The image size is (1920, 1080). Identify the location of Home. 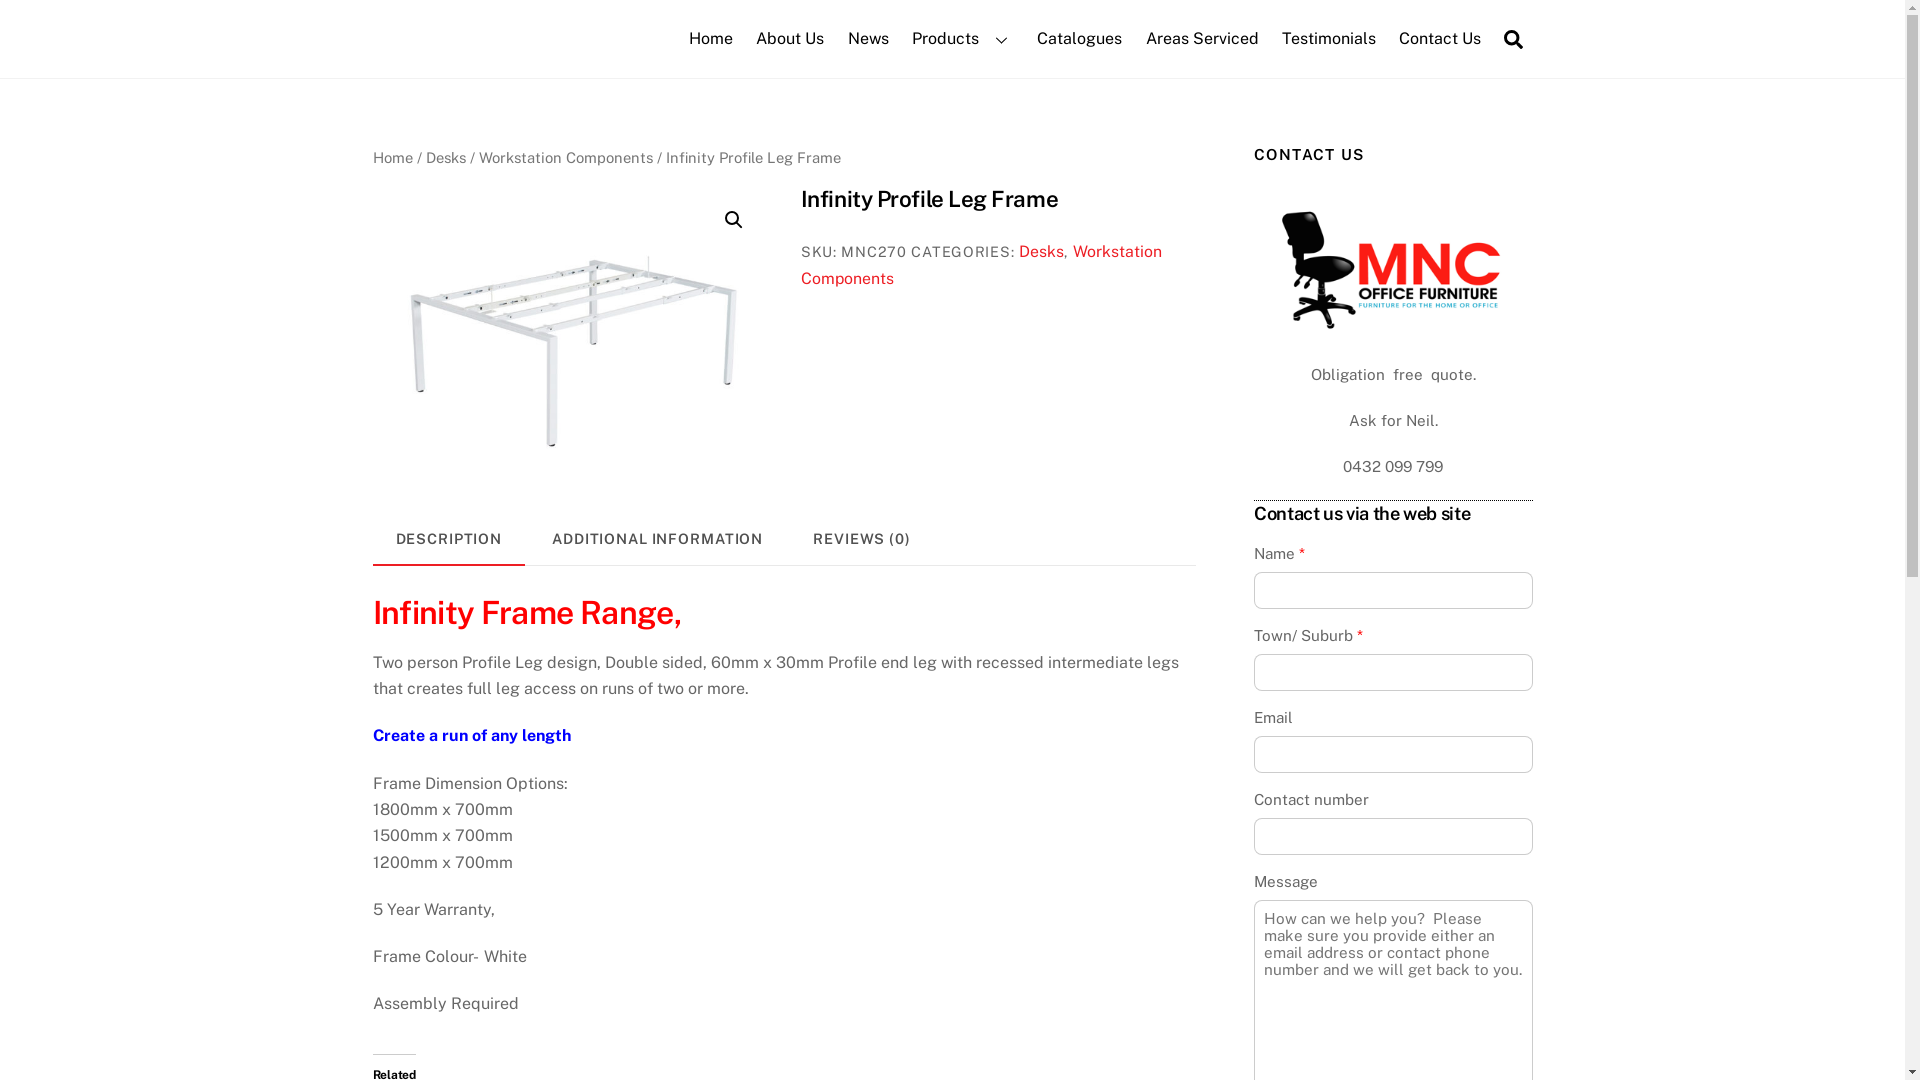
(712, 39).